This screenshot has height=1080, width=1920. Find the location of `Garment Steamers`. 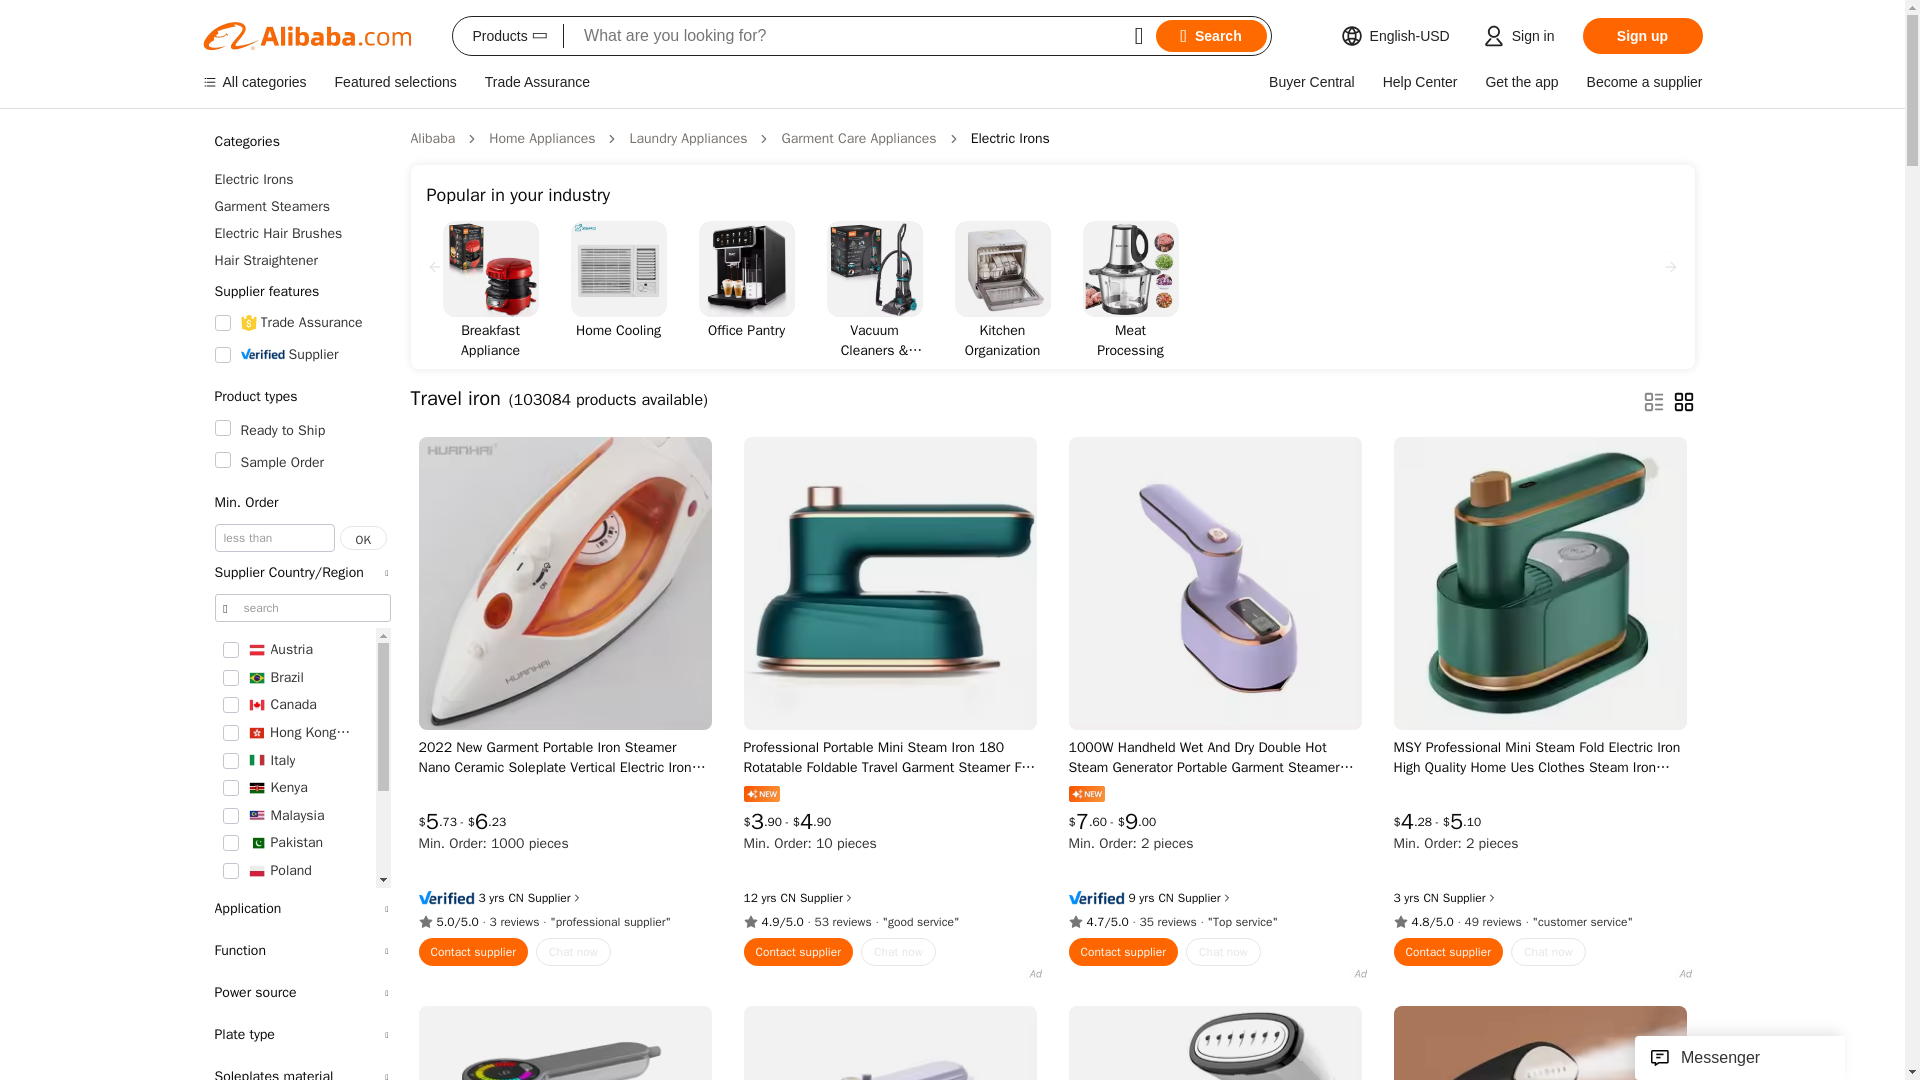

Garment Steamers is located at coordinates (301, 206).